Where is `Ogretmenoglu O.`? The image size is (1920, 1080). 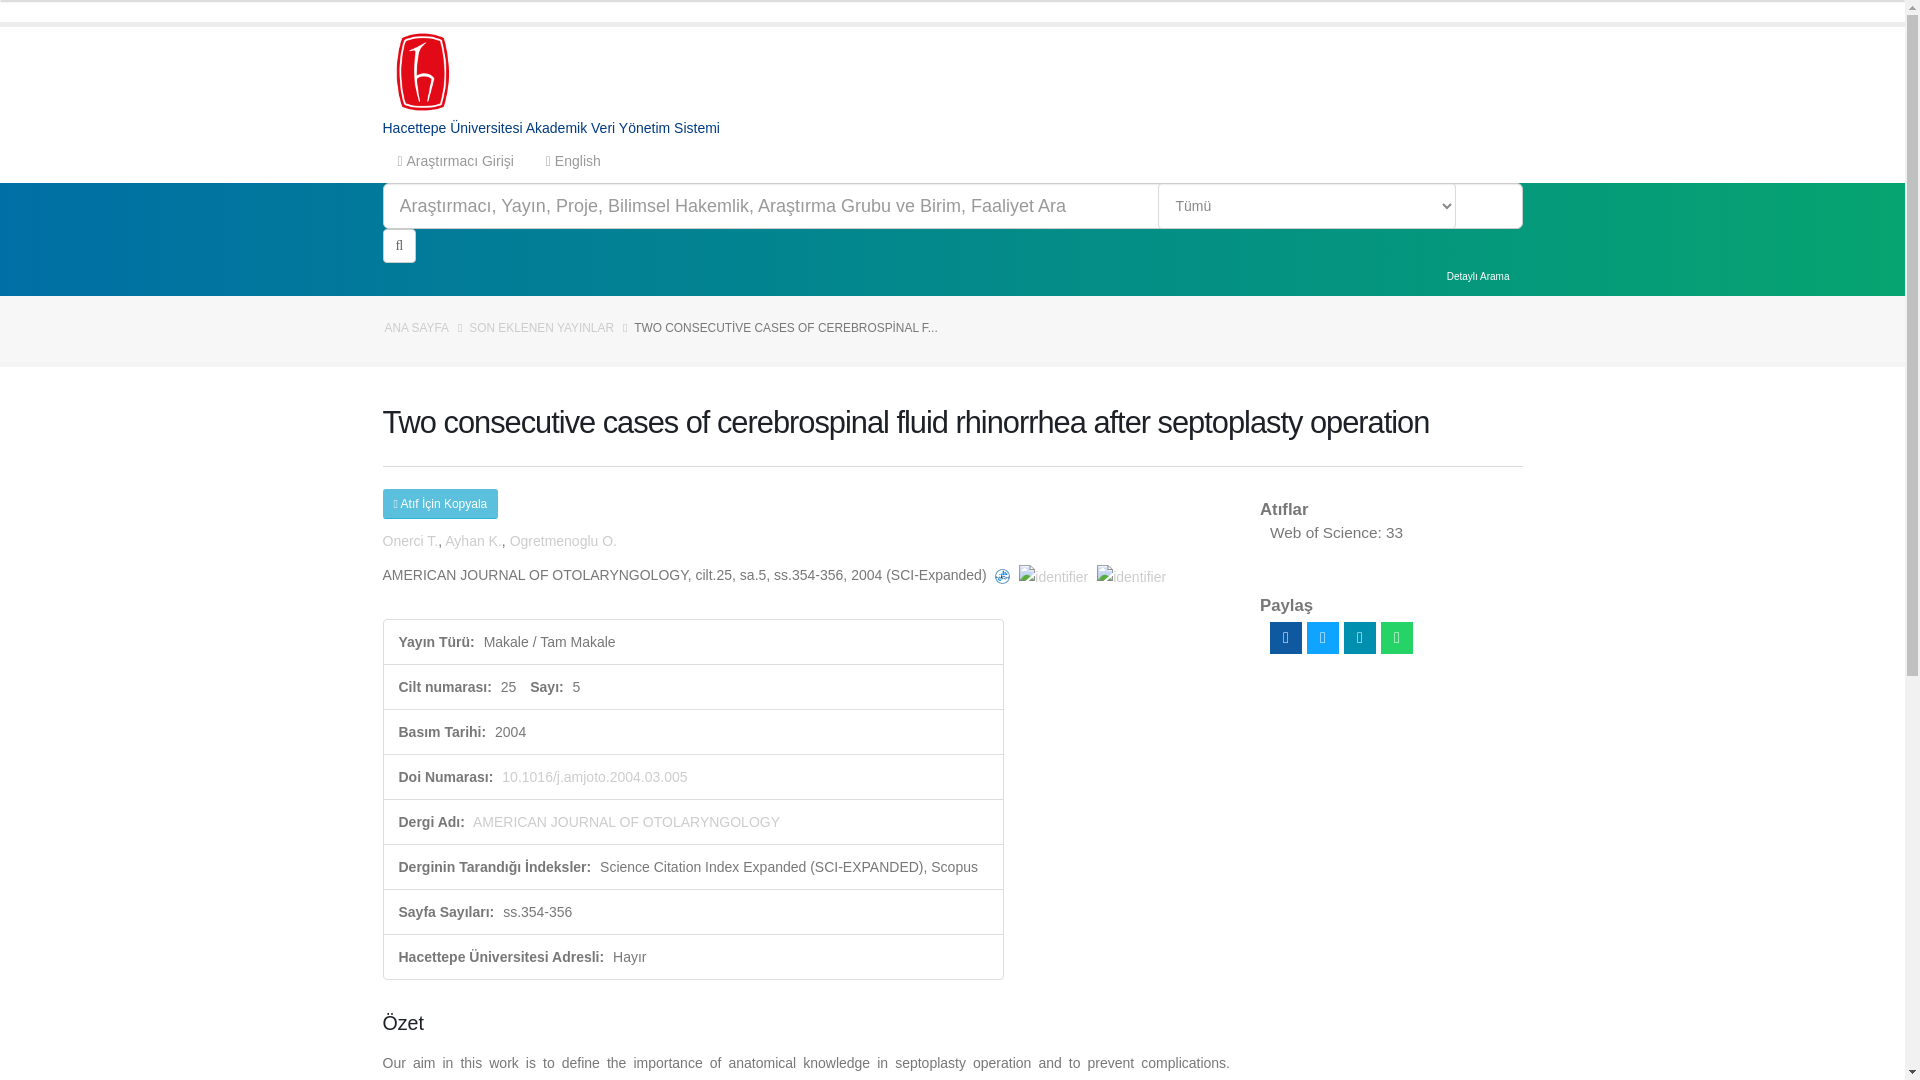 Ogretmenoglu O. is located at coordinates (563, 540).